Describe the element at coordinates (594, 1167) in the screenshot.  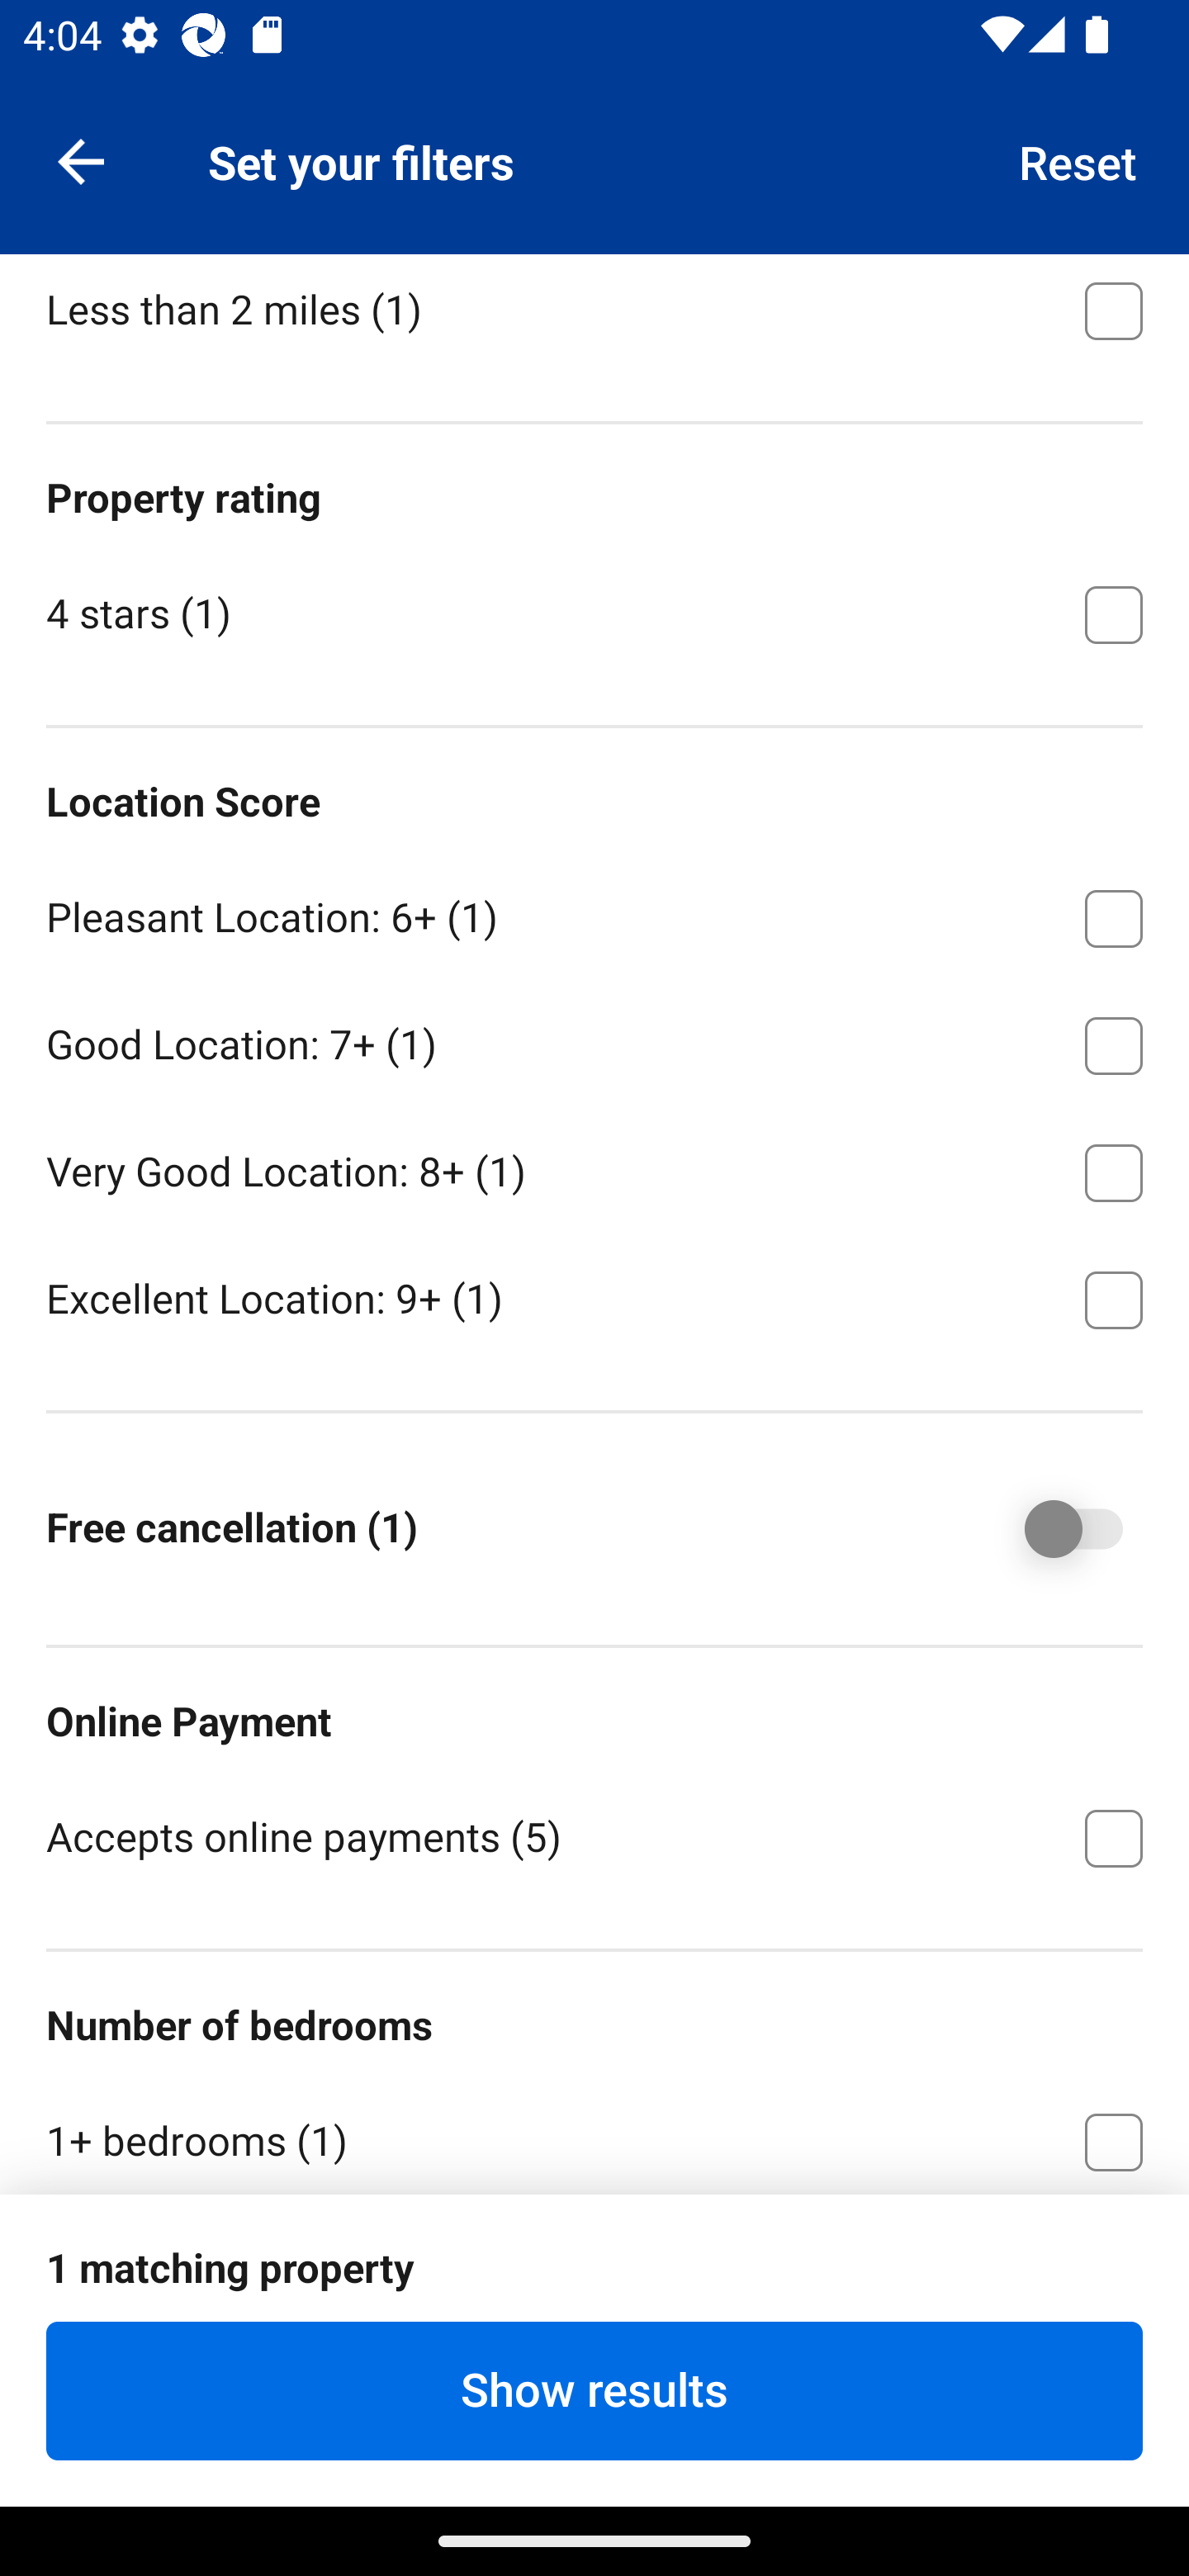
I see `Very Good Location: 8+ ⁦(1)` at that location.